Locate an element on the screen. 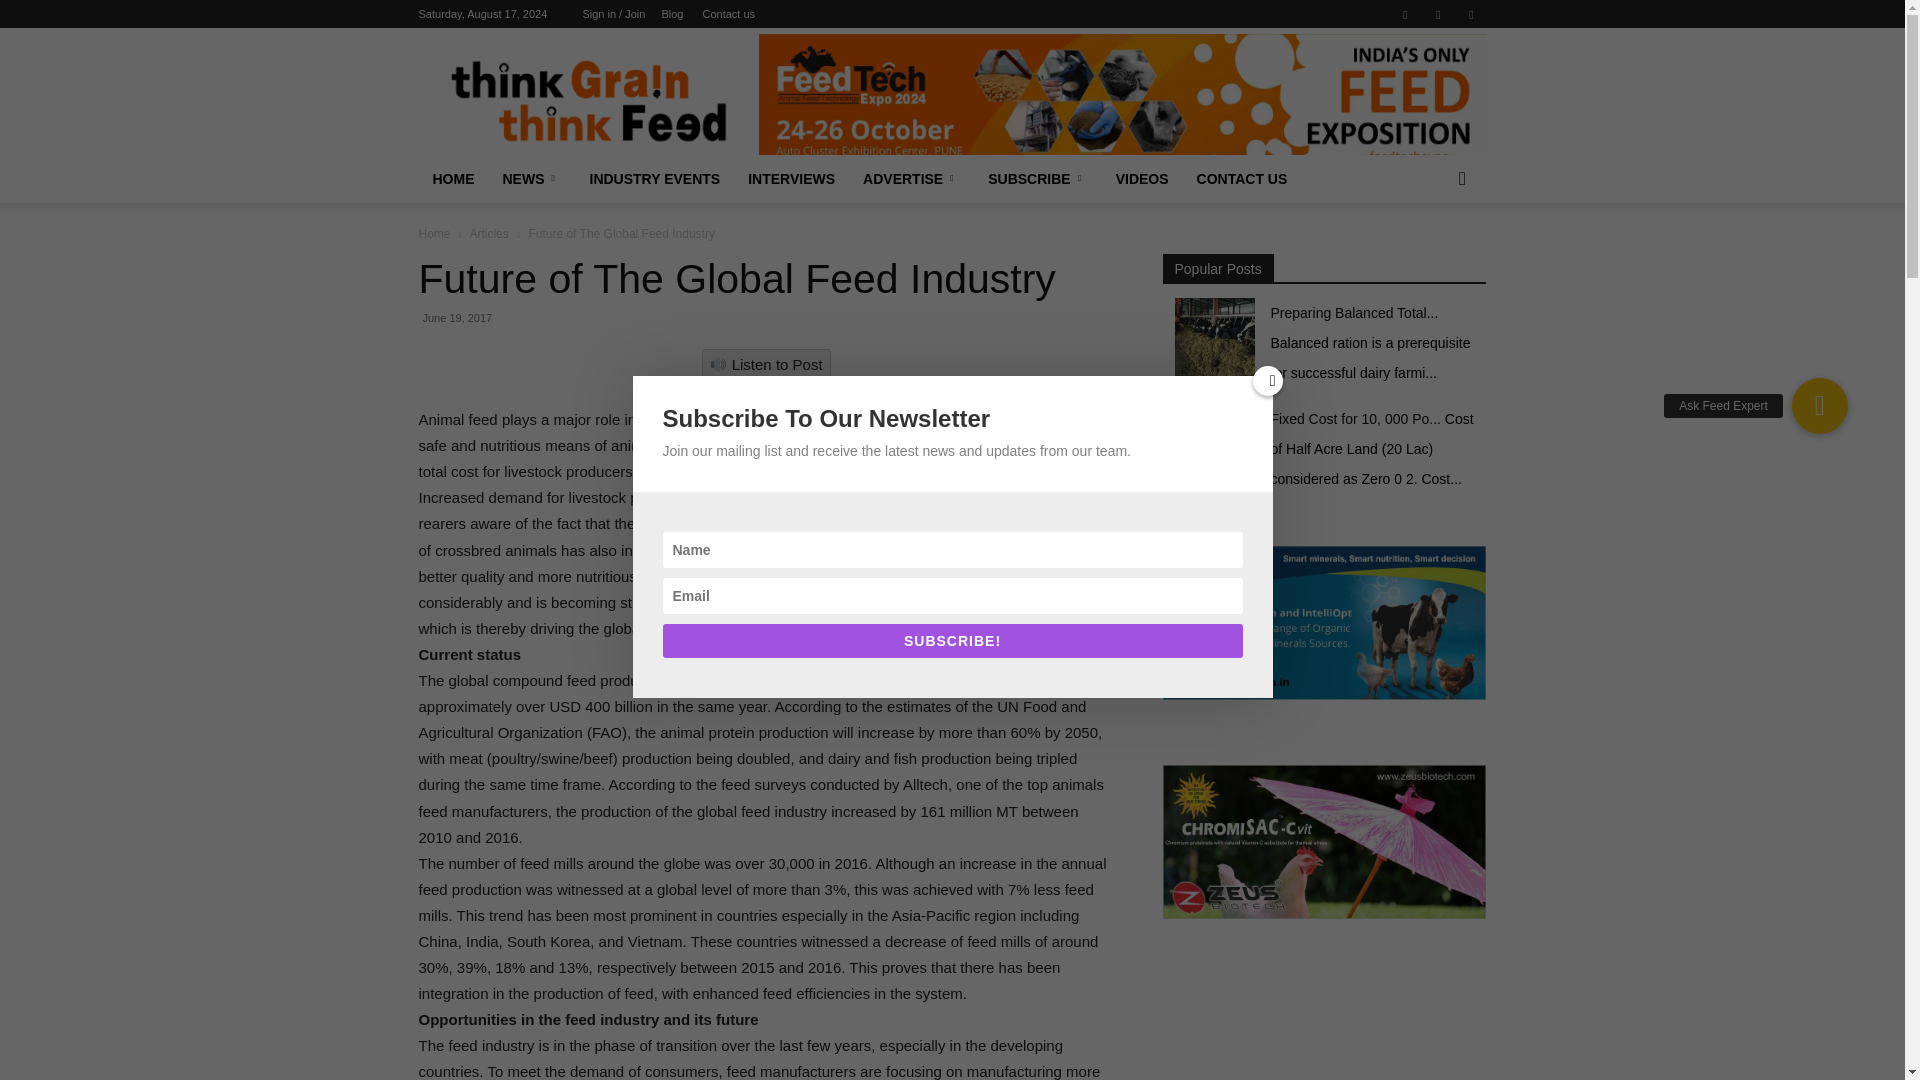  NEWS is located at coordinates (530, 179).